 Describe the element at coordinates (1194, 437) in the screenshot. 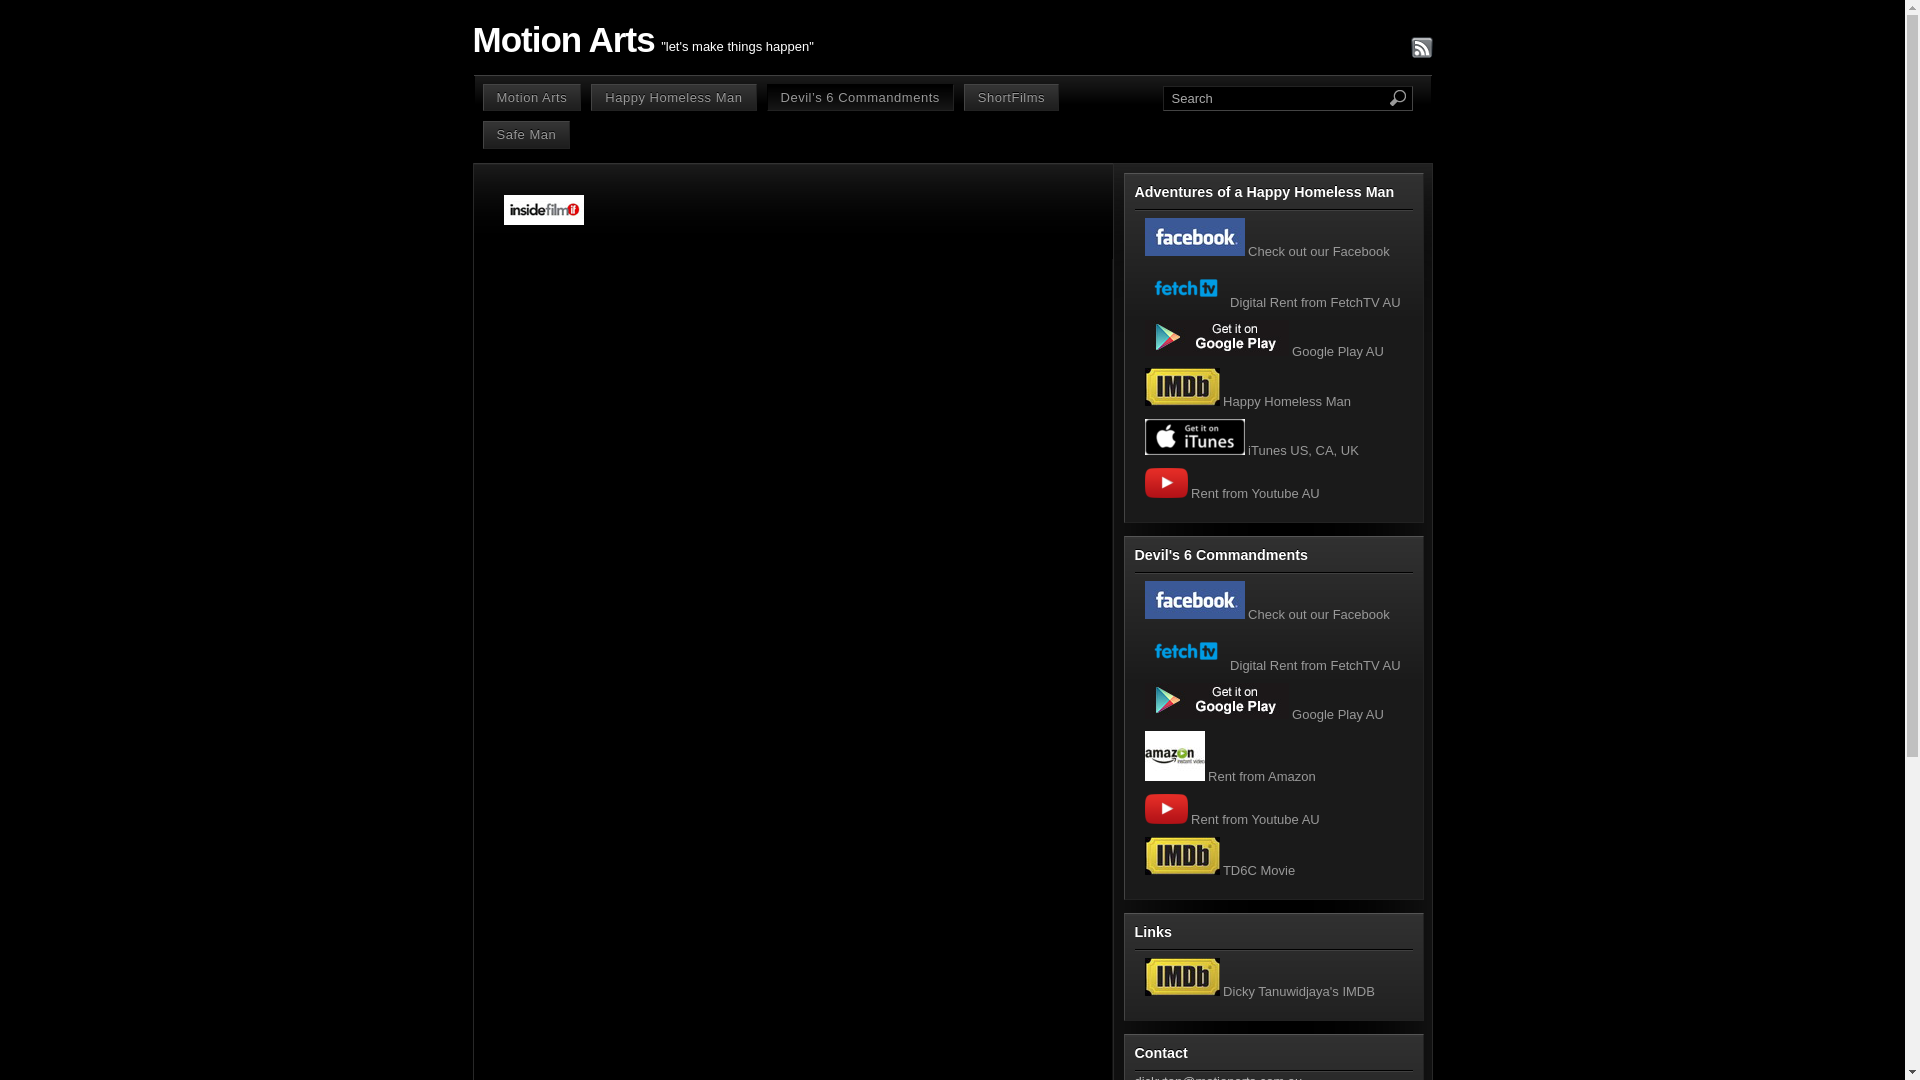

I see `Buy / Rent from iTunes` at that location.